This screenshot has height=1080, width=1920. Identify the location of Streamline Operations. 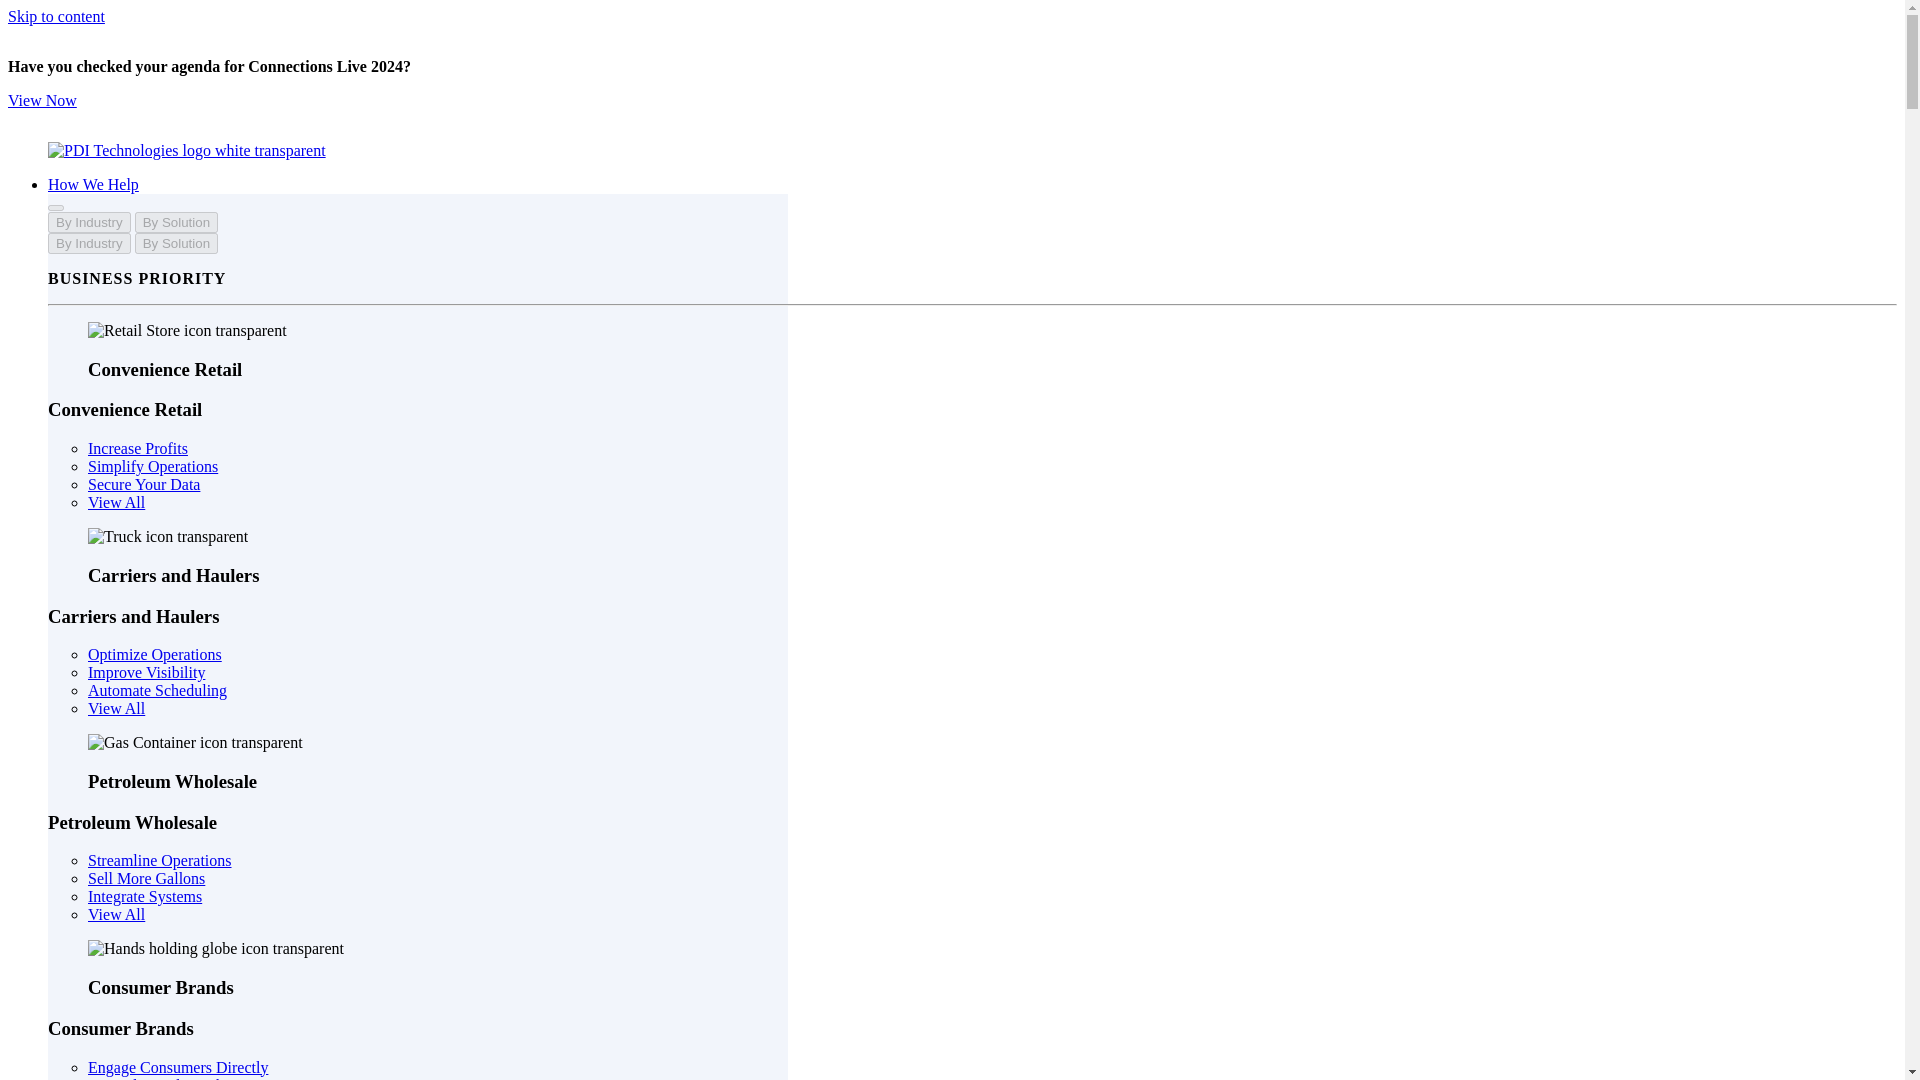
(160, 860).